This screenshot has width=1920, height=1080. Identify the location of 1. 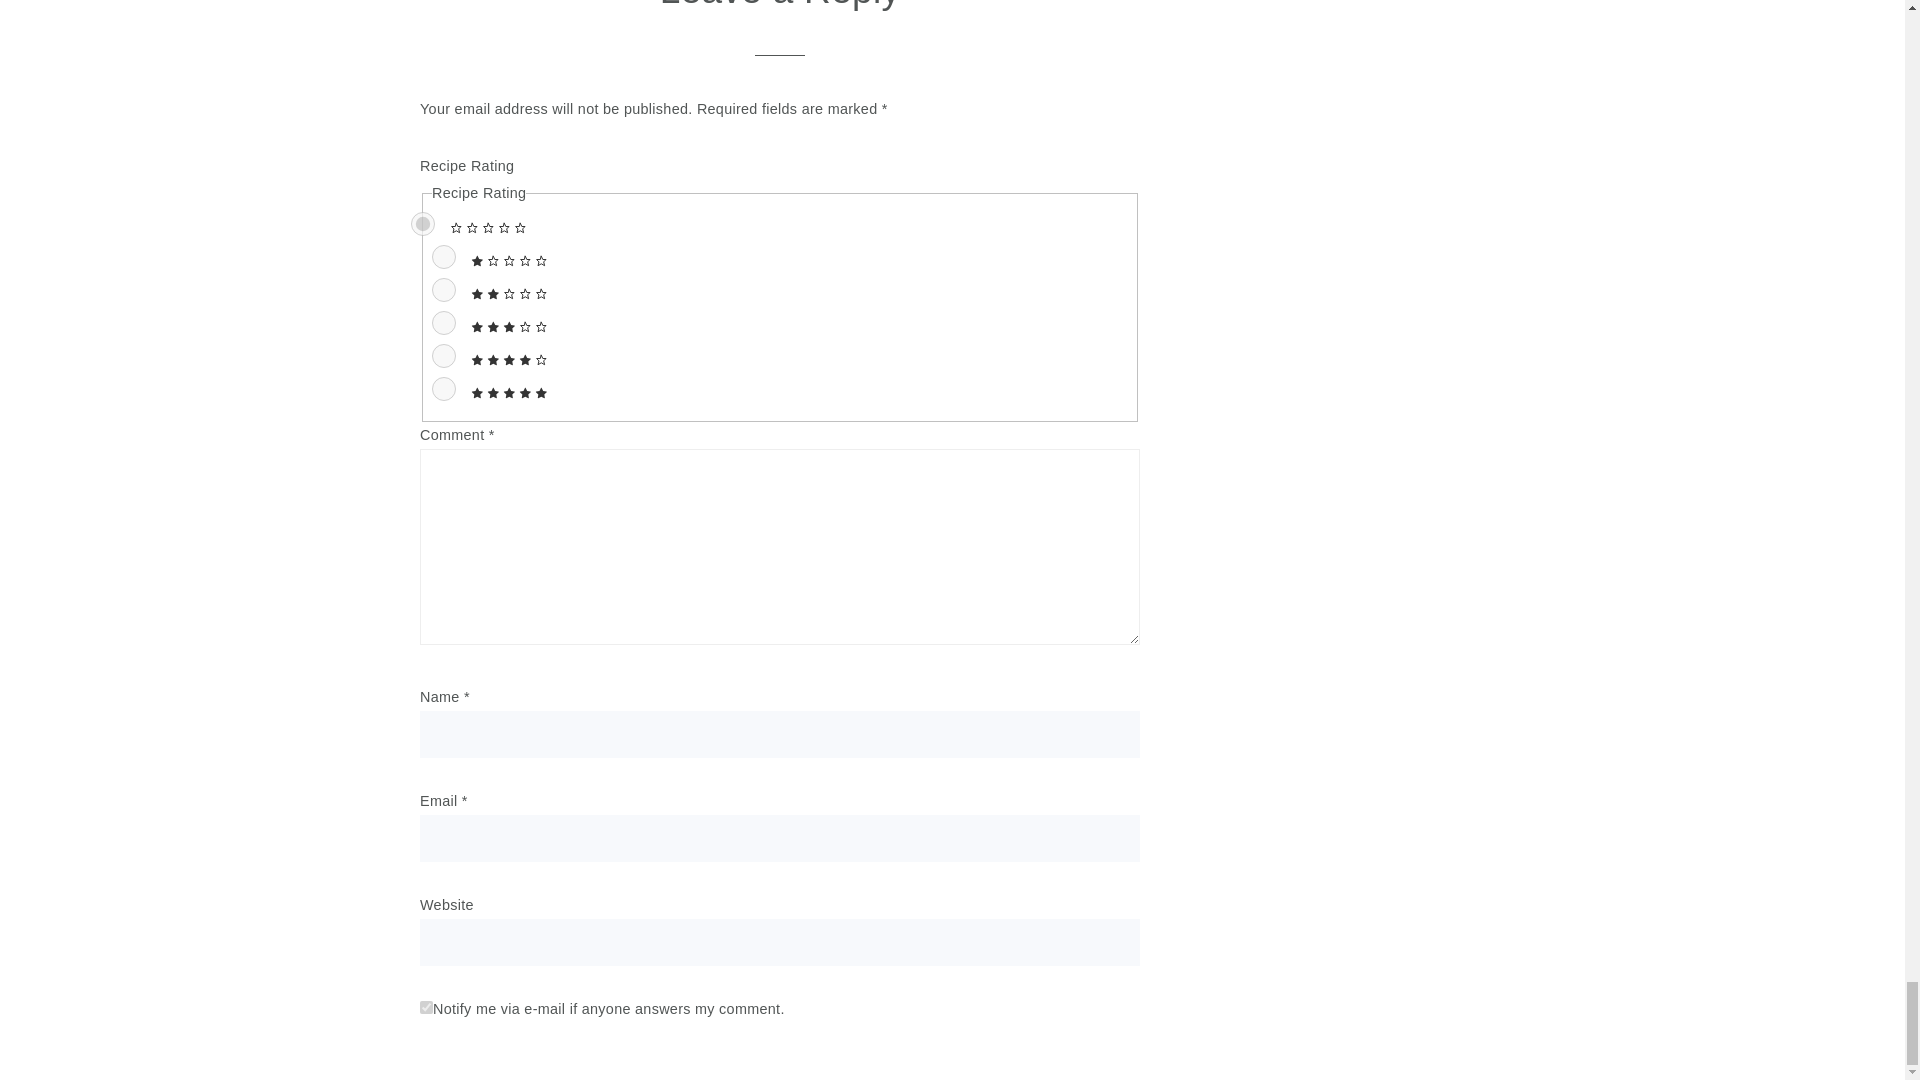
(444, 256).